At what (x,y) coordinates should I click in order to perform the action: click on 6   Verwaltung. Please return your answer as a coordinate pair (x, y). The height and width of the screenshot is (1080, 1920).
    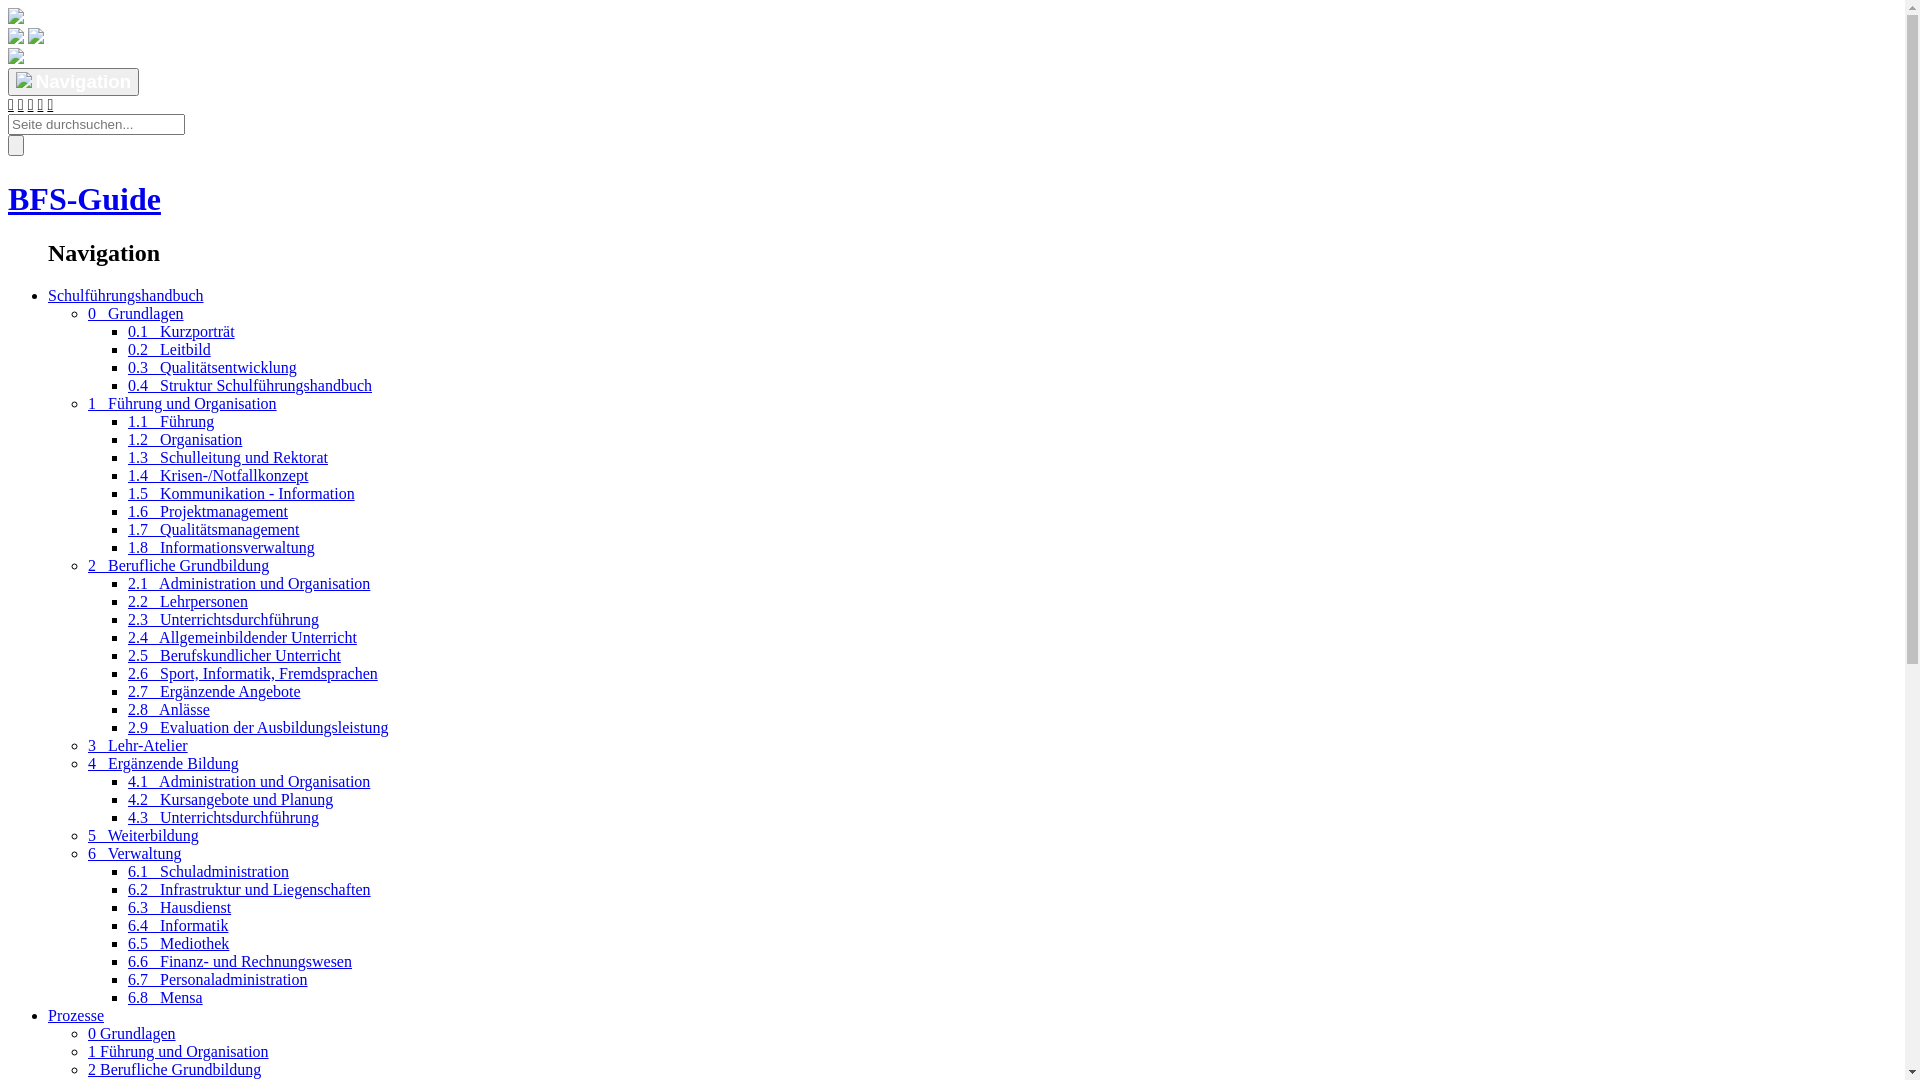
    Looking at the image, I should click on (134, 854).